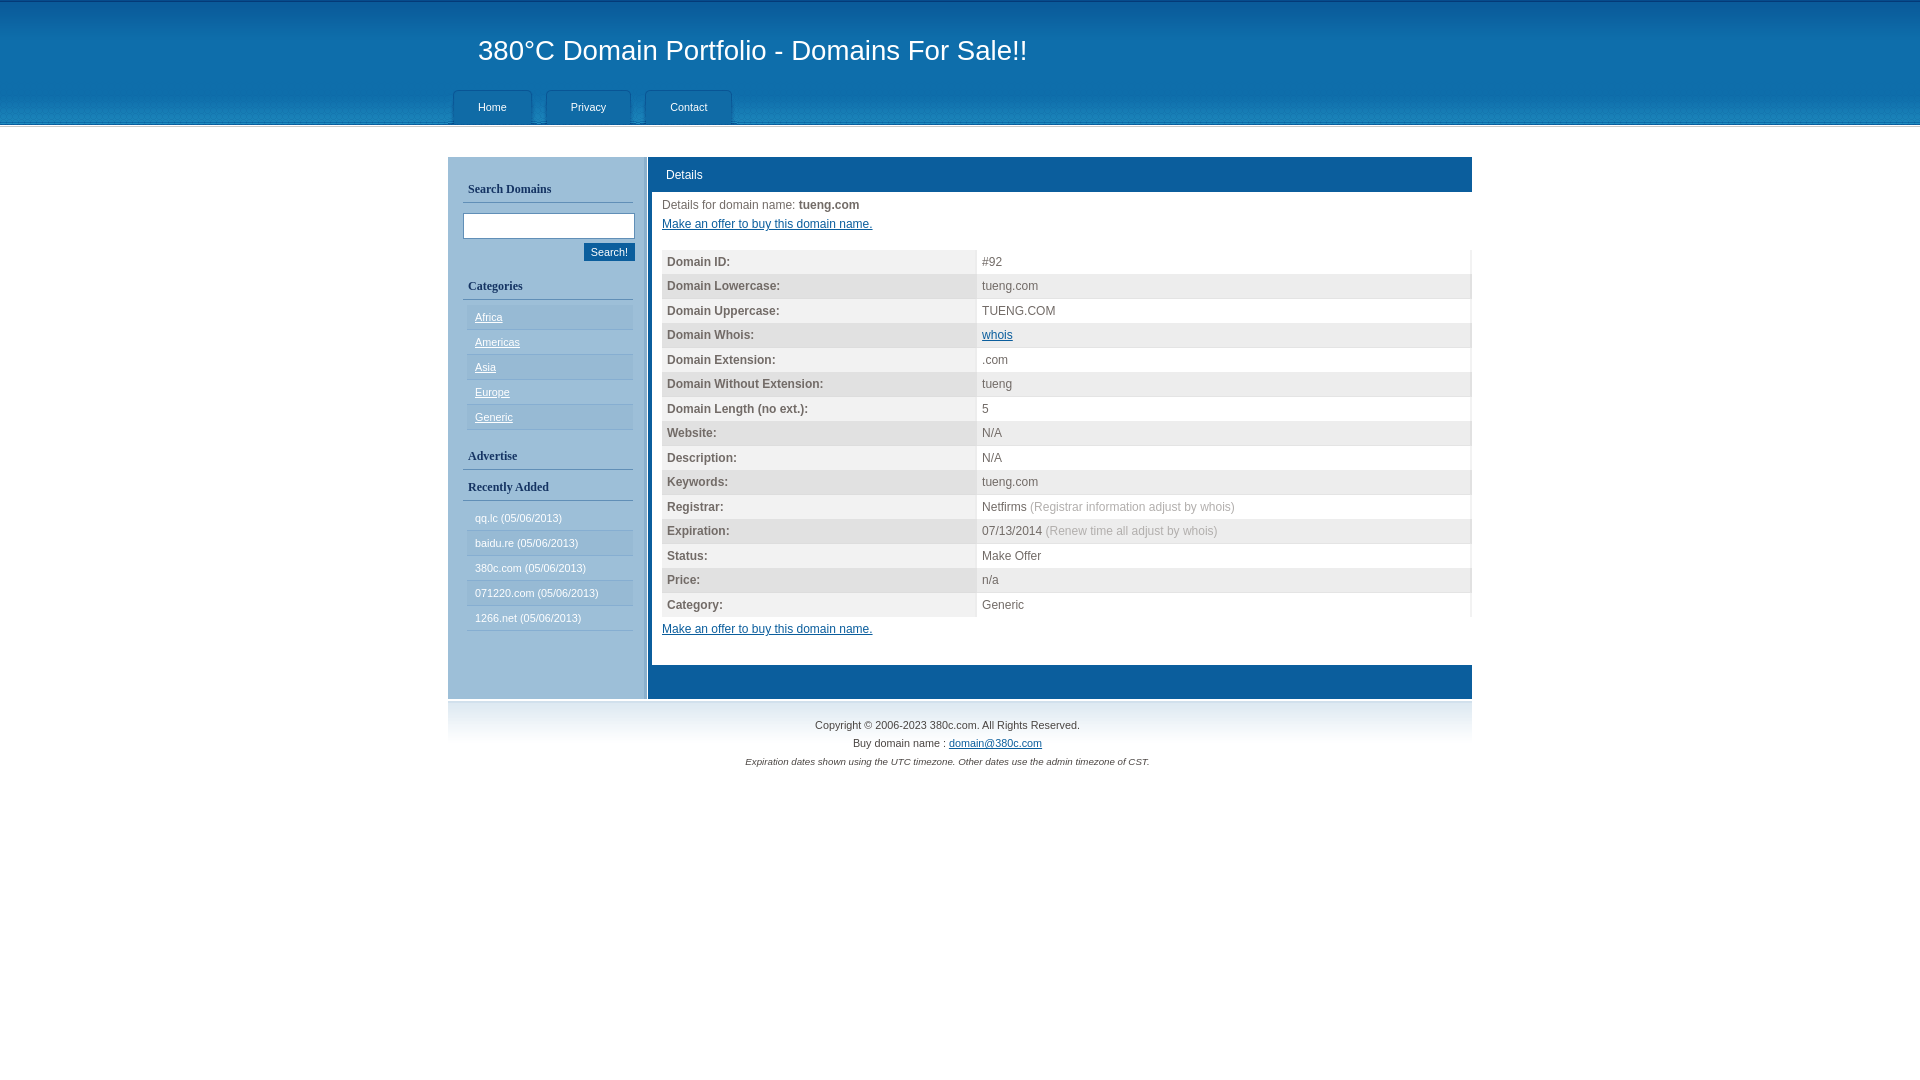 This screenshot has width=1920, height=1080. I want to click on domain@380c.com, so click(996, 743).